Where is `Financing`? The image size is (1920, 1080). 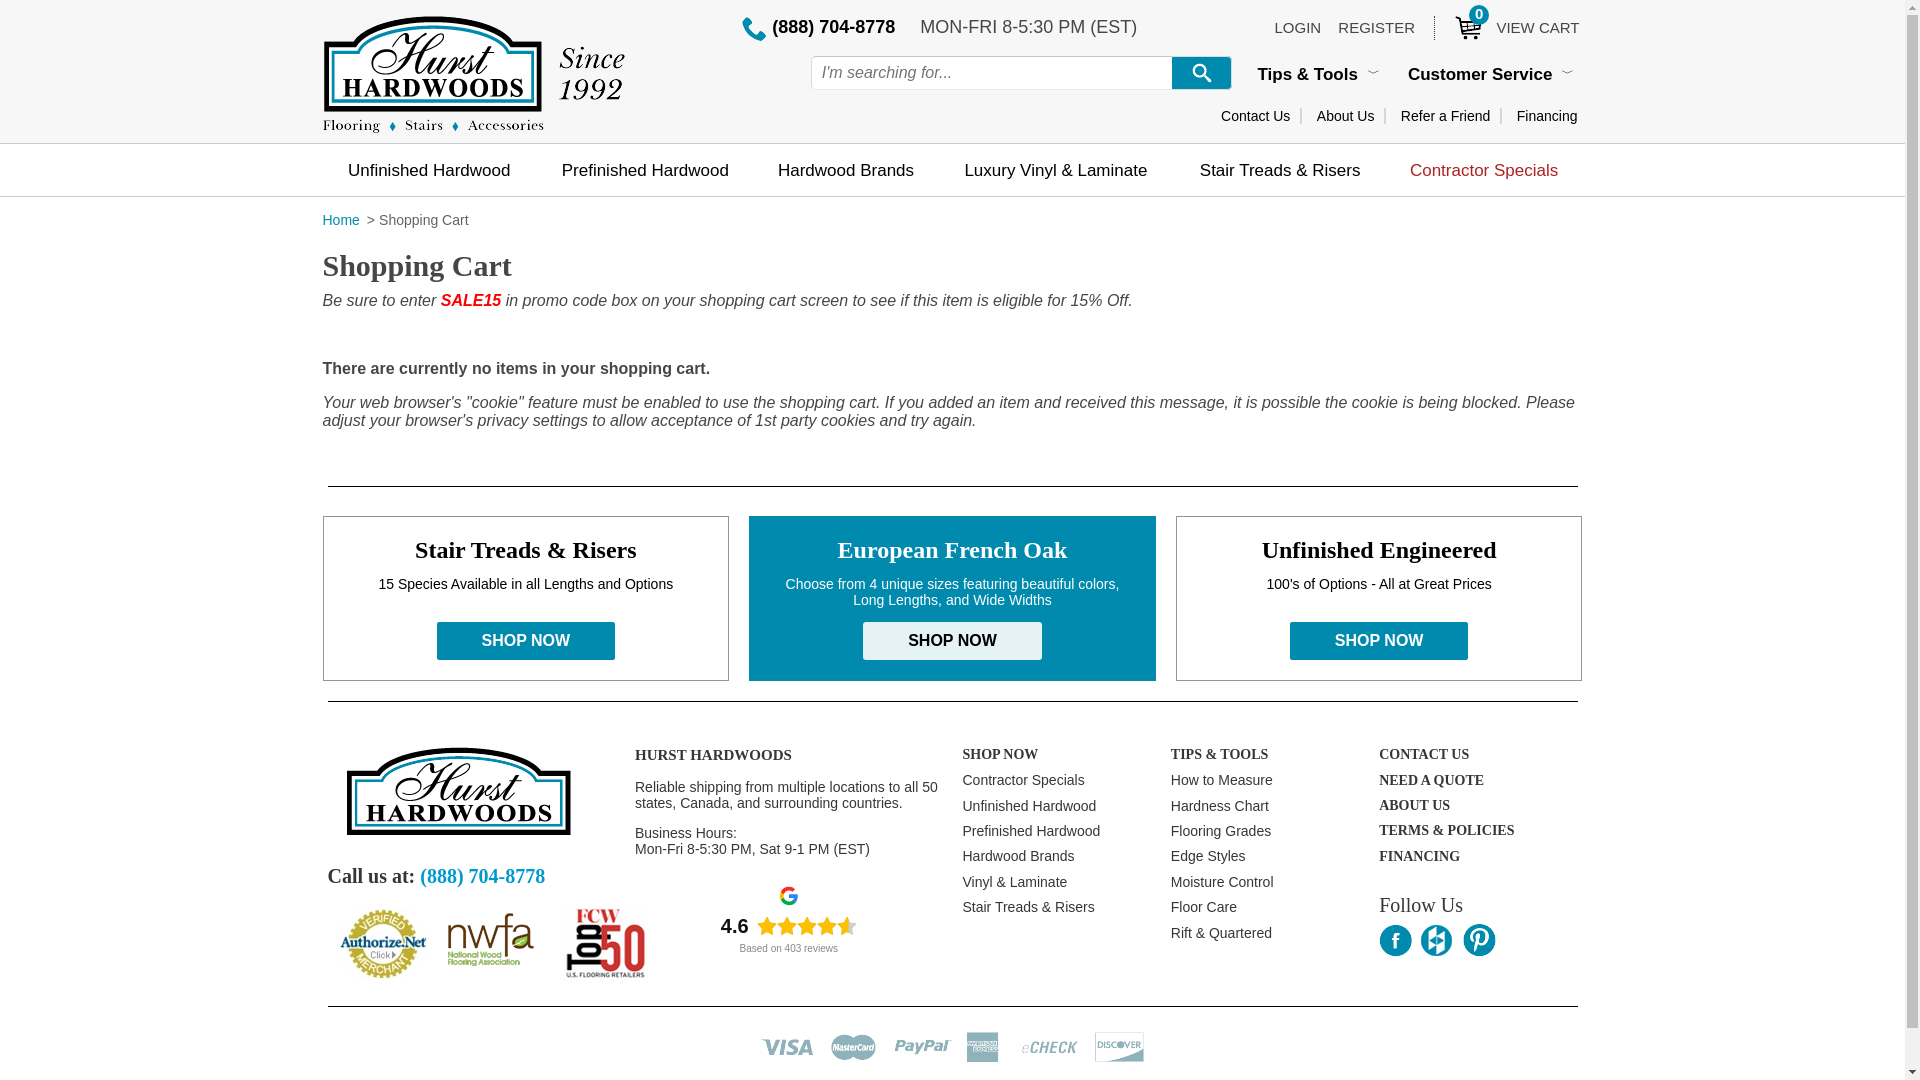 Financing is located at coordinates (1547, 116).